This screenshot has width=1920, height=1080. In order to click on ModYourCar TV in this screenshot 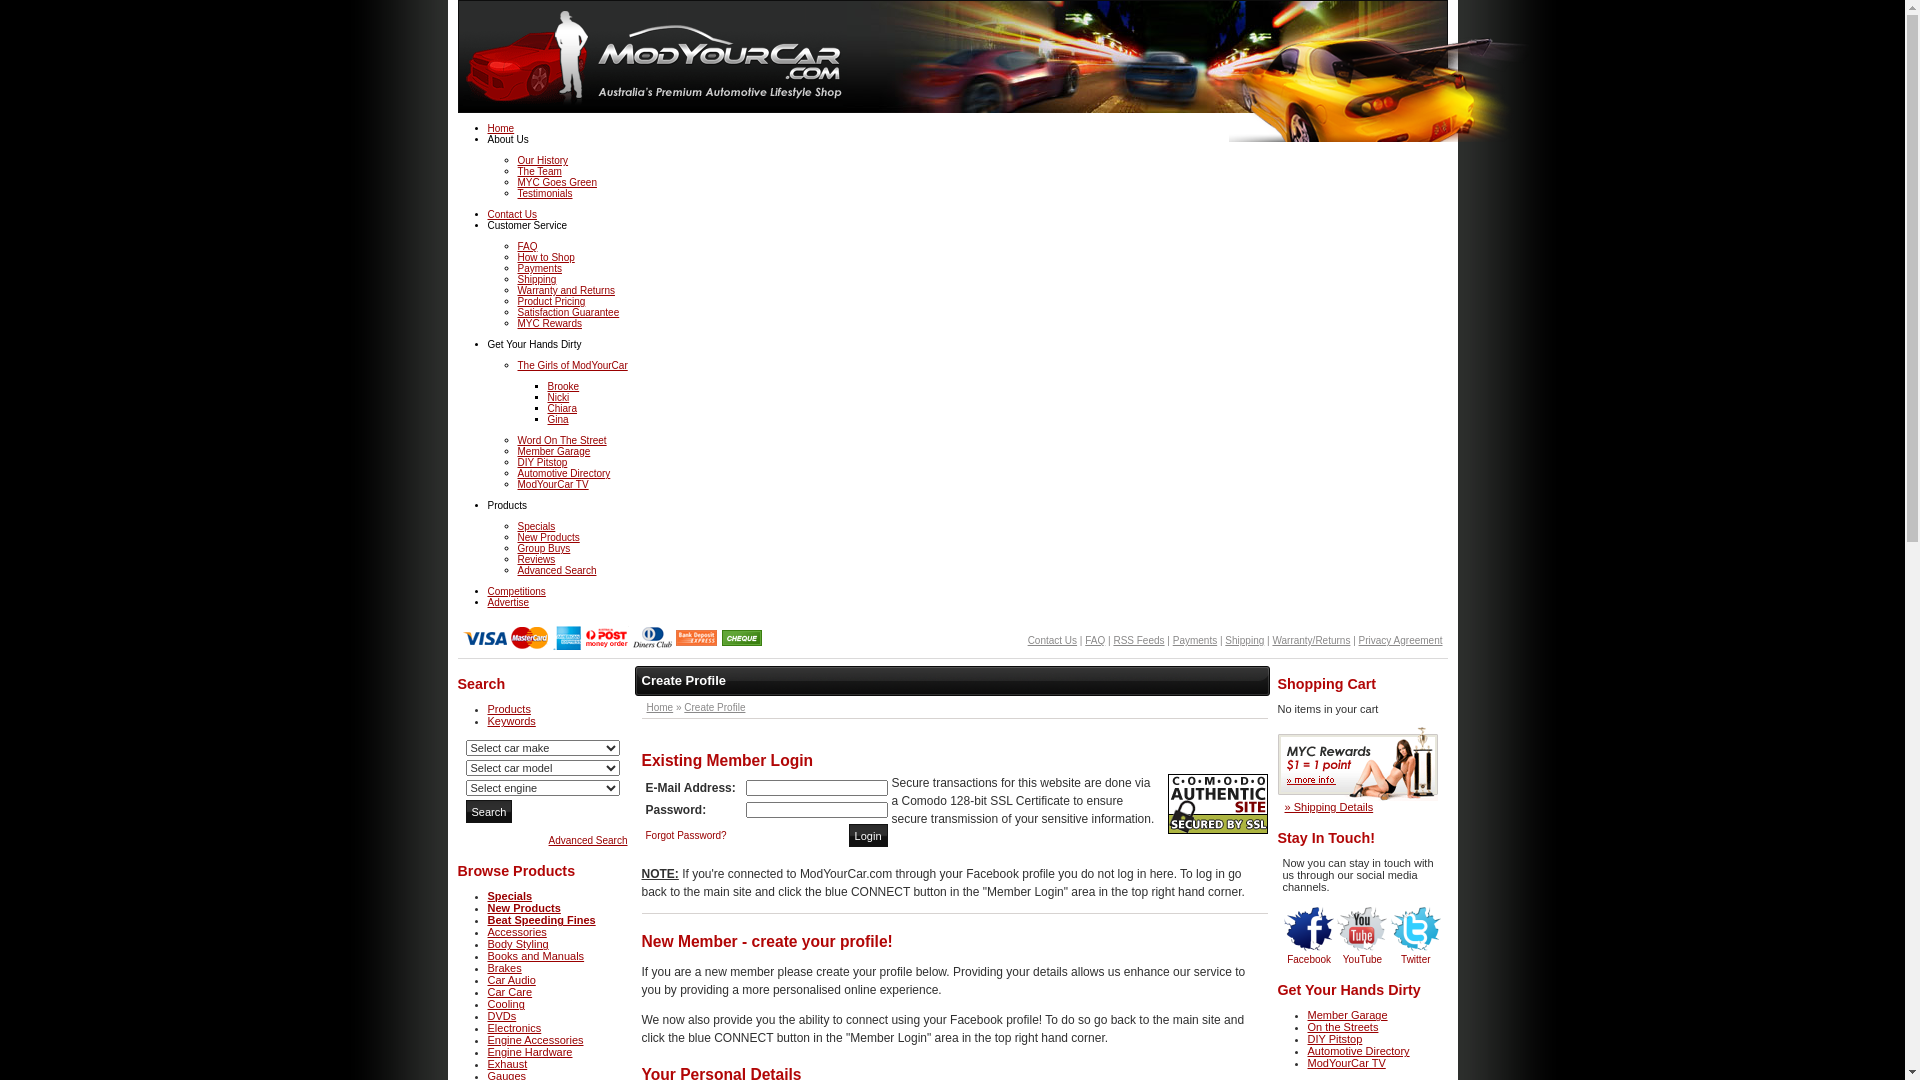, I will do `click(1347, 1063)`.